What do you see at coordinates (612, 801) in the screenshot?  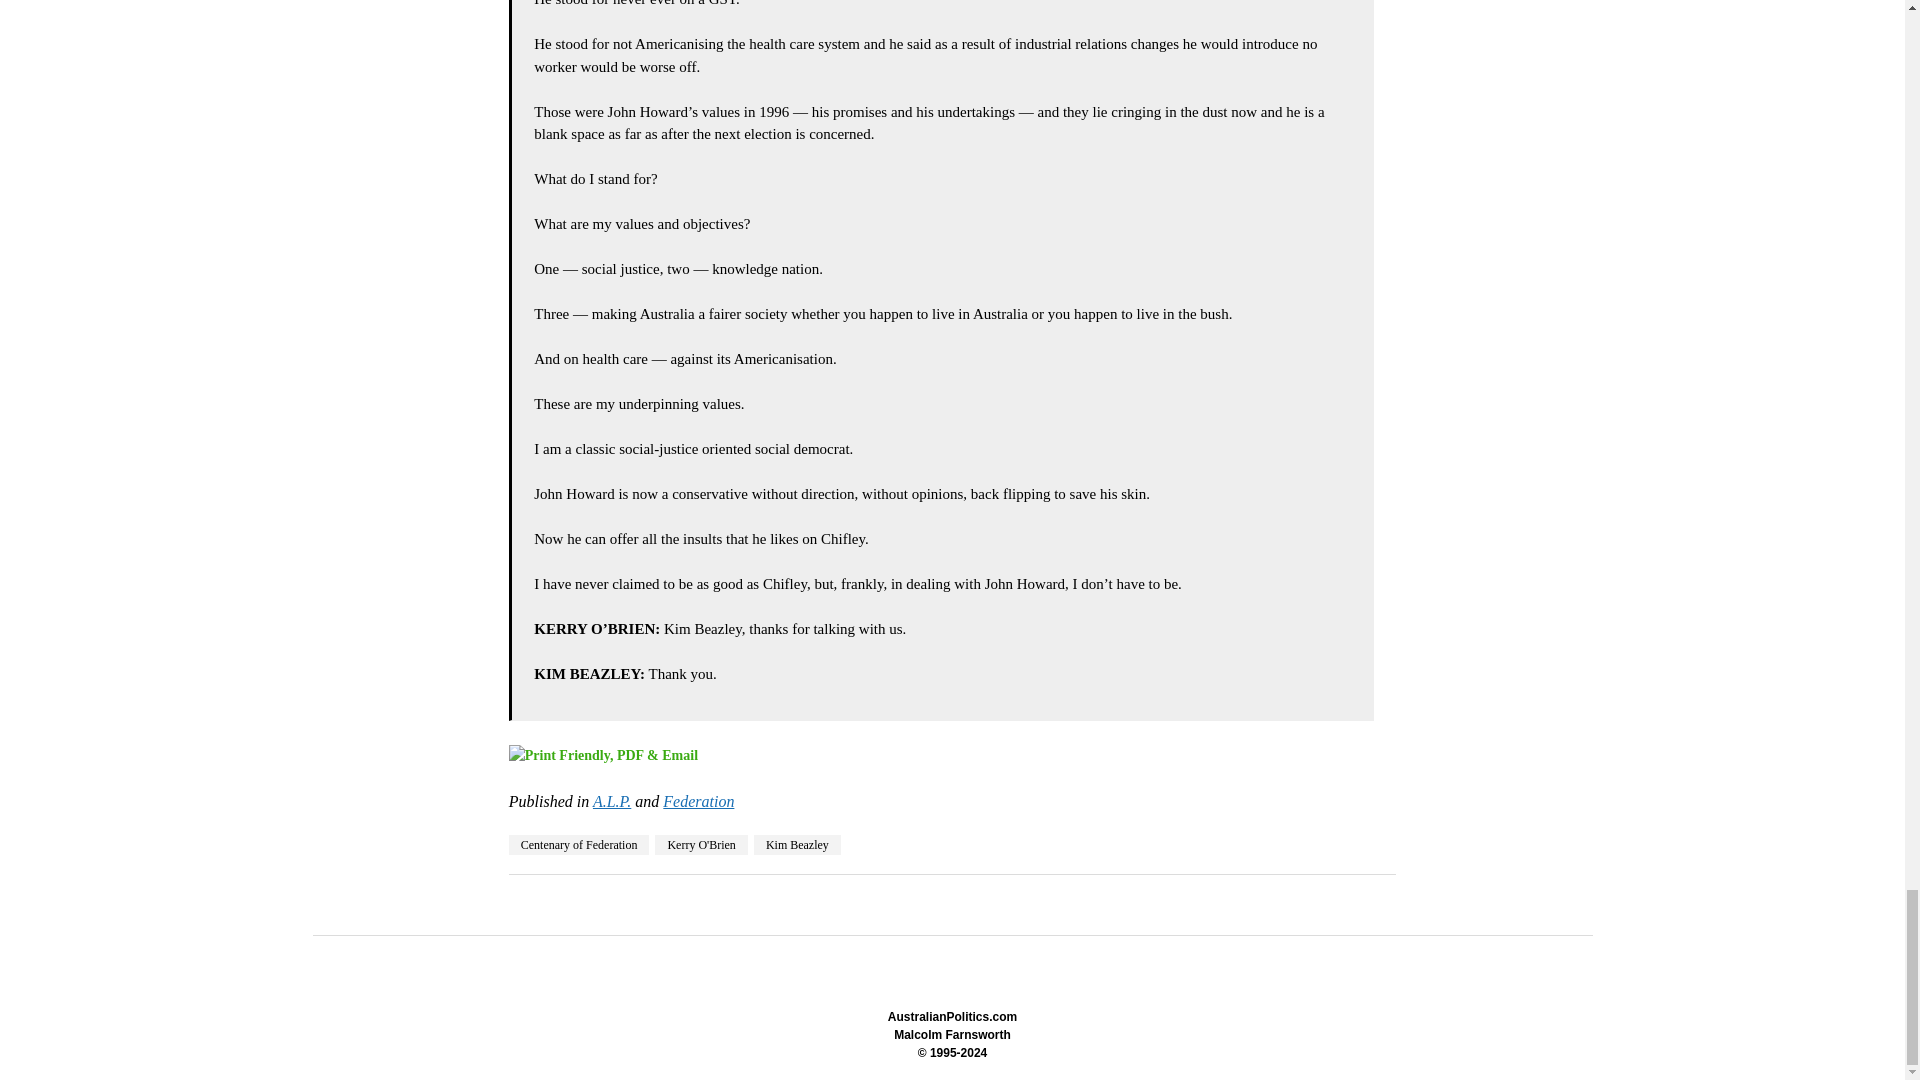 I see `View all posts in A.L.P.` at bounding box center [612, 801].